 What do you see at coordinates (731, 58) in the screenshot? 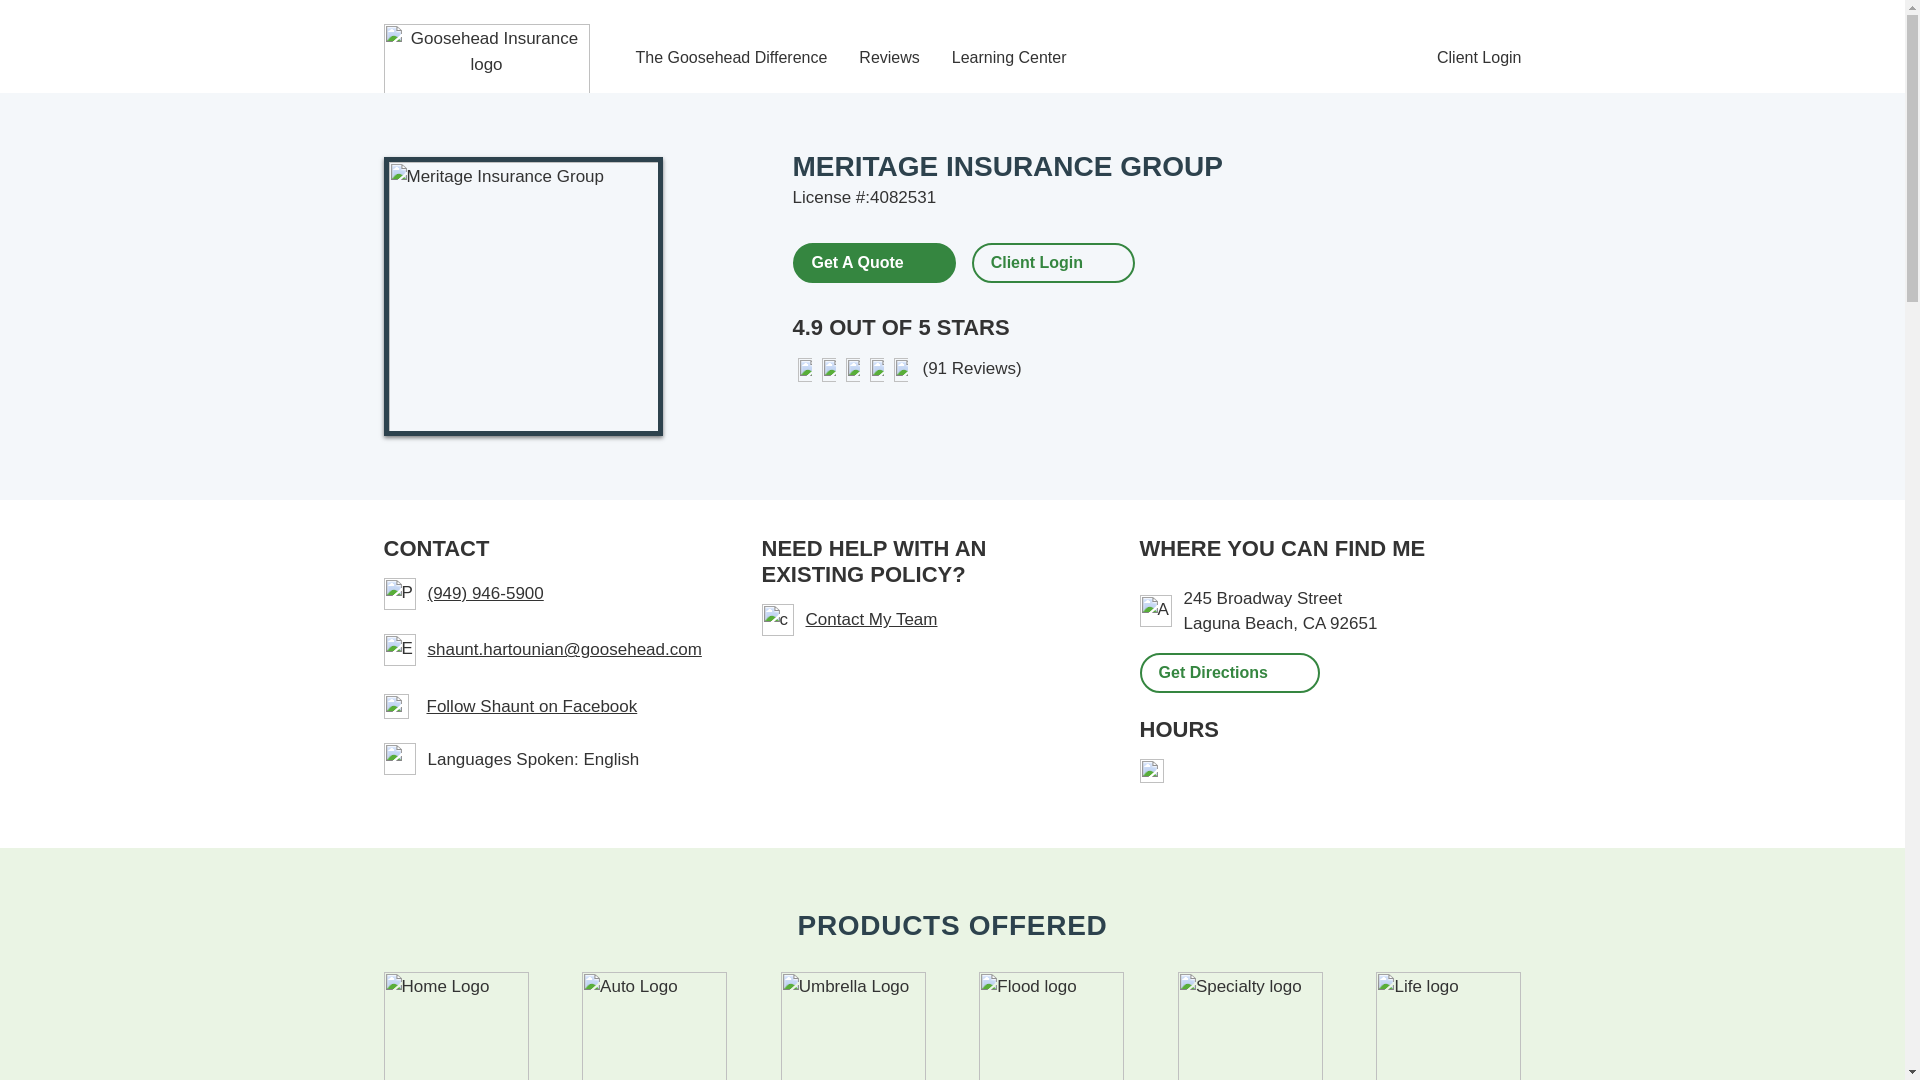
I see `The Goosehead Difference` at bounding box center [731, 58].